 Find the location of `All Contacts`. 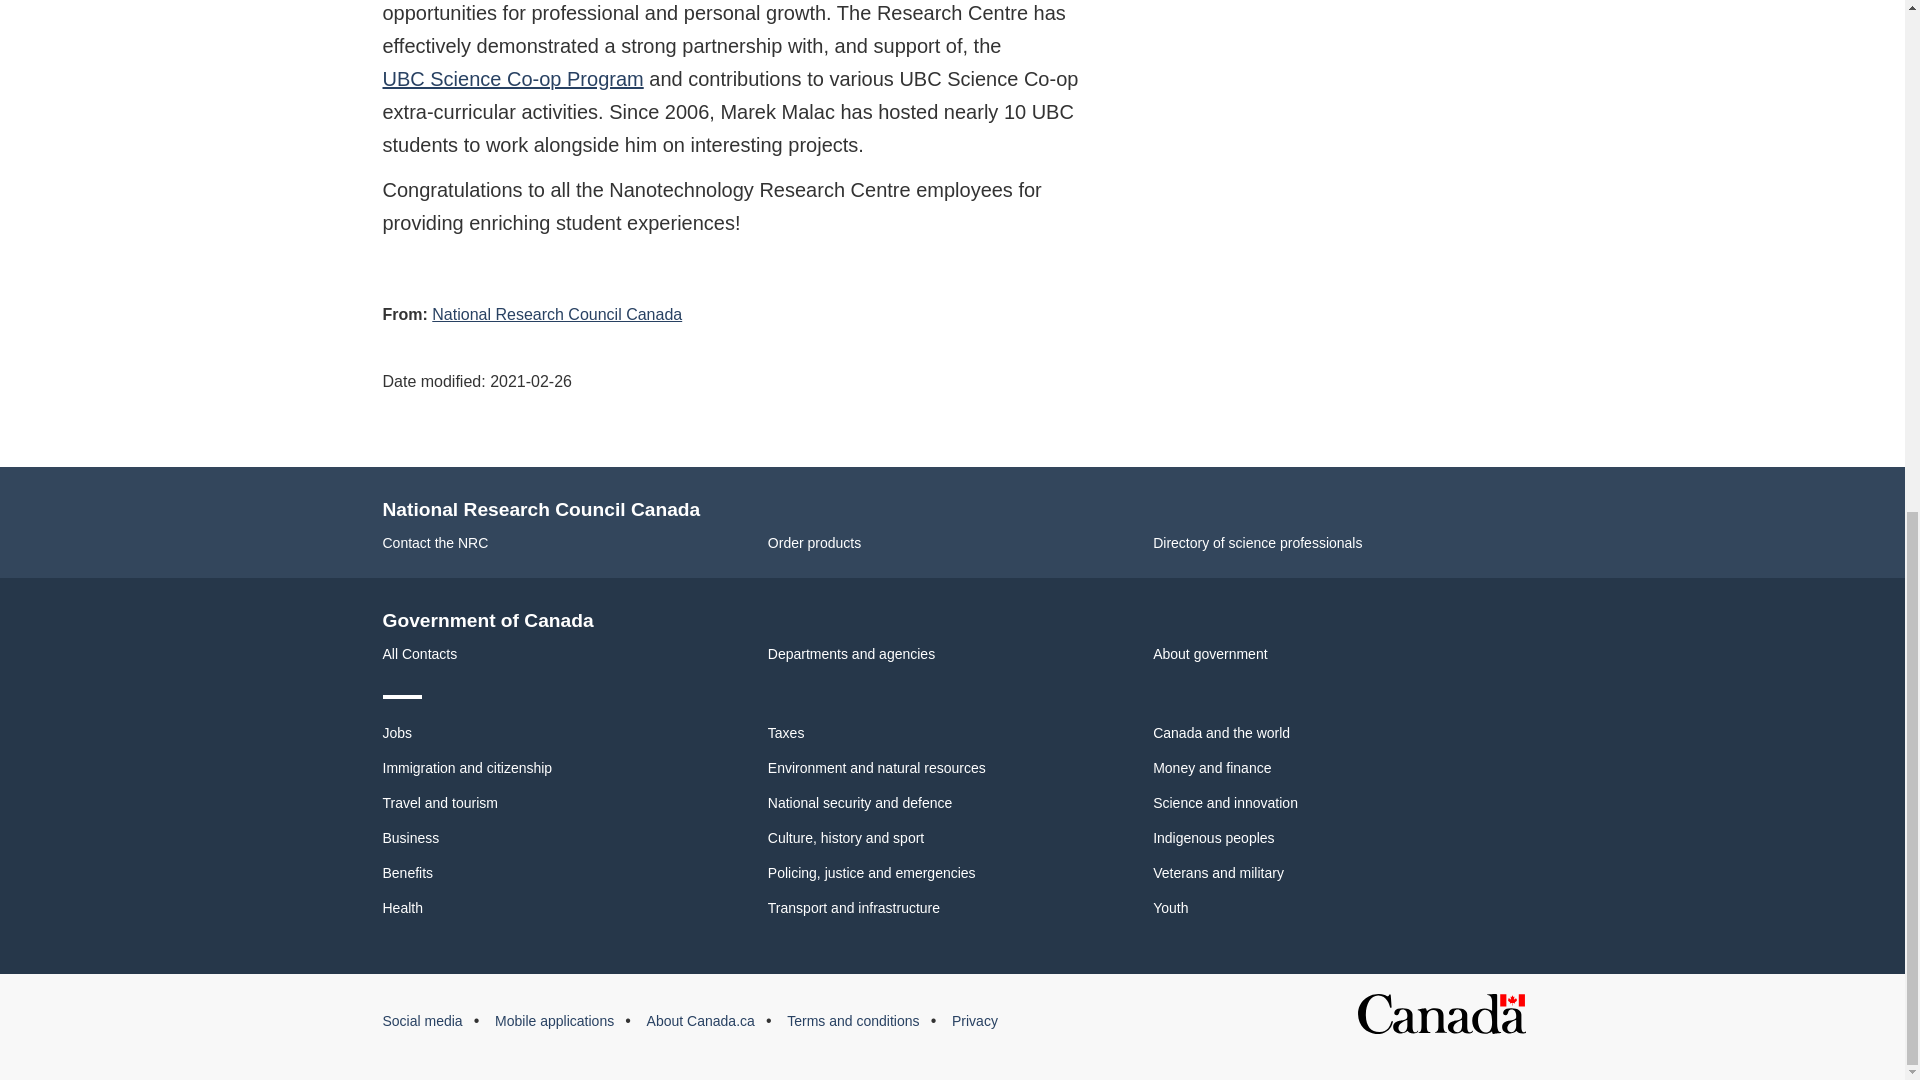

All Contacts is located at coordinates (419, 654).